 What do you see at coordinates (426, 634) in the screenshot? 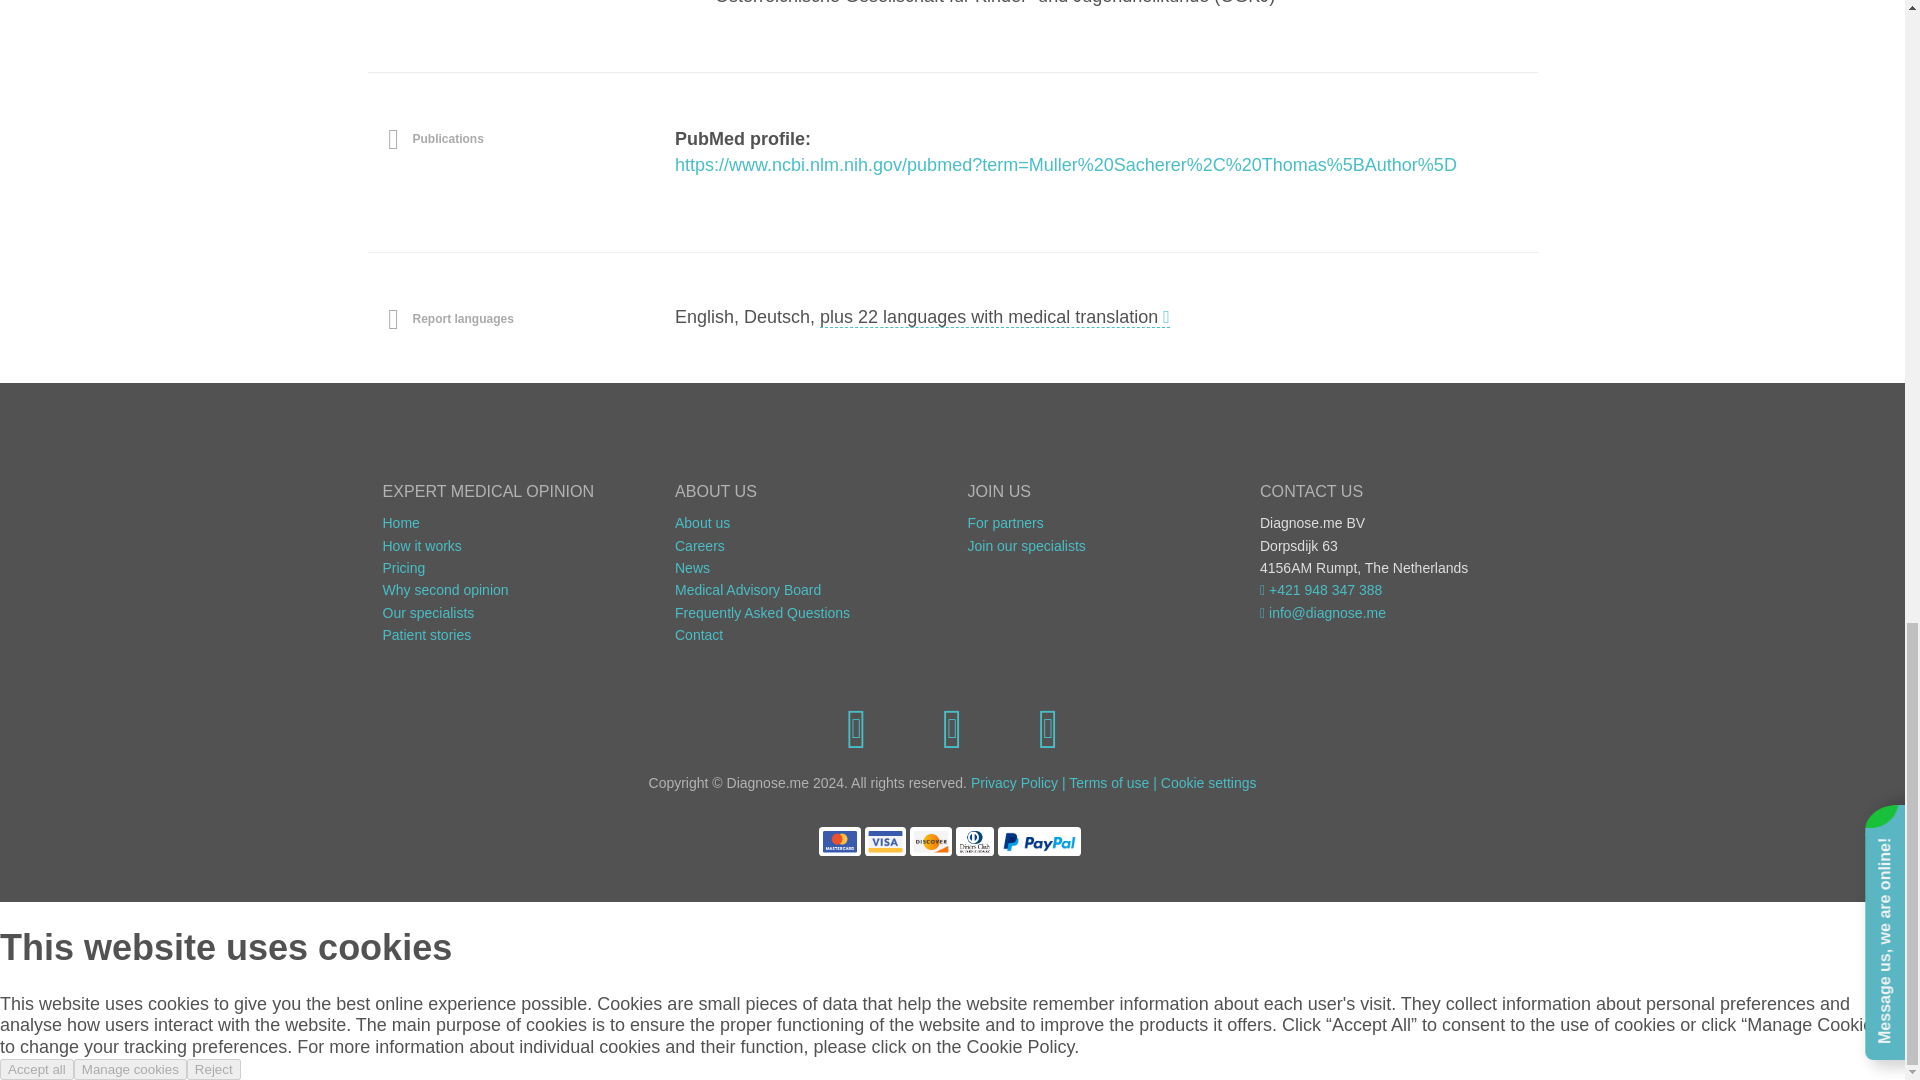
I see `Patient stories` at bounding box center [426, 634].